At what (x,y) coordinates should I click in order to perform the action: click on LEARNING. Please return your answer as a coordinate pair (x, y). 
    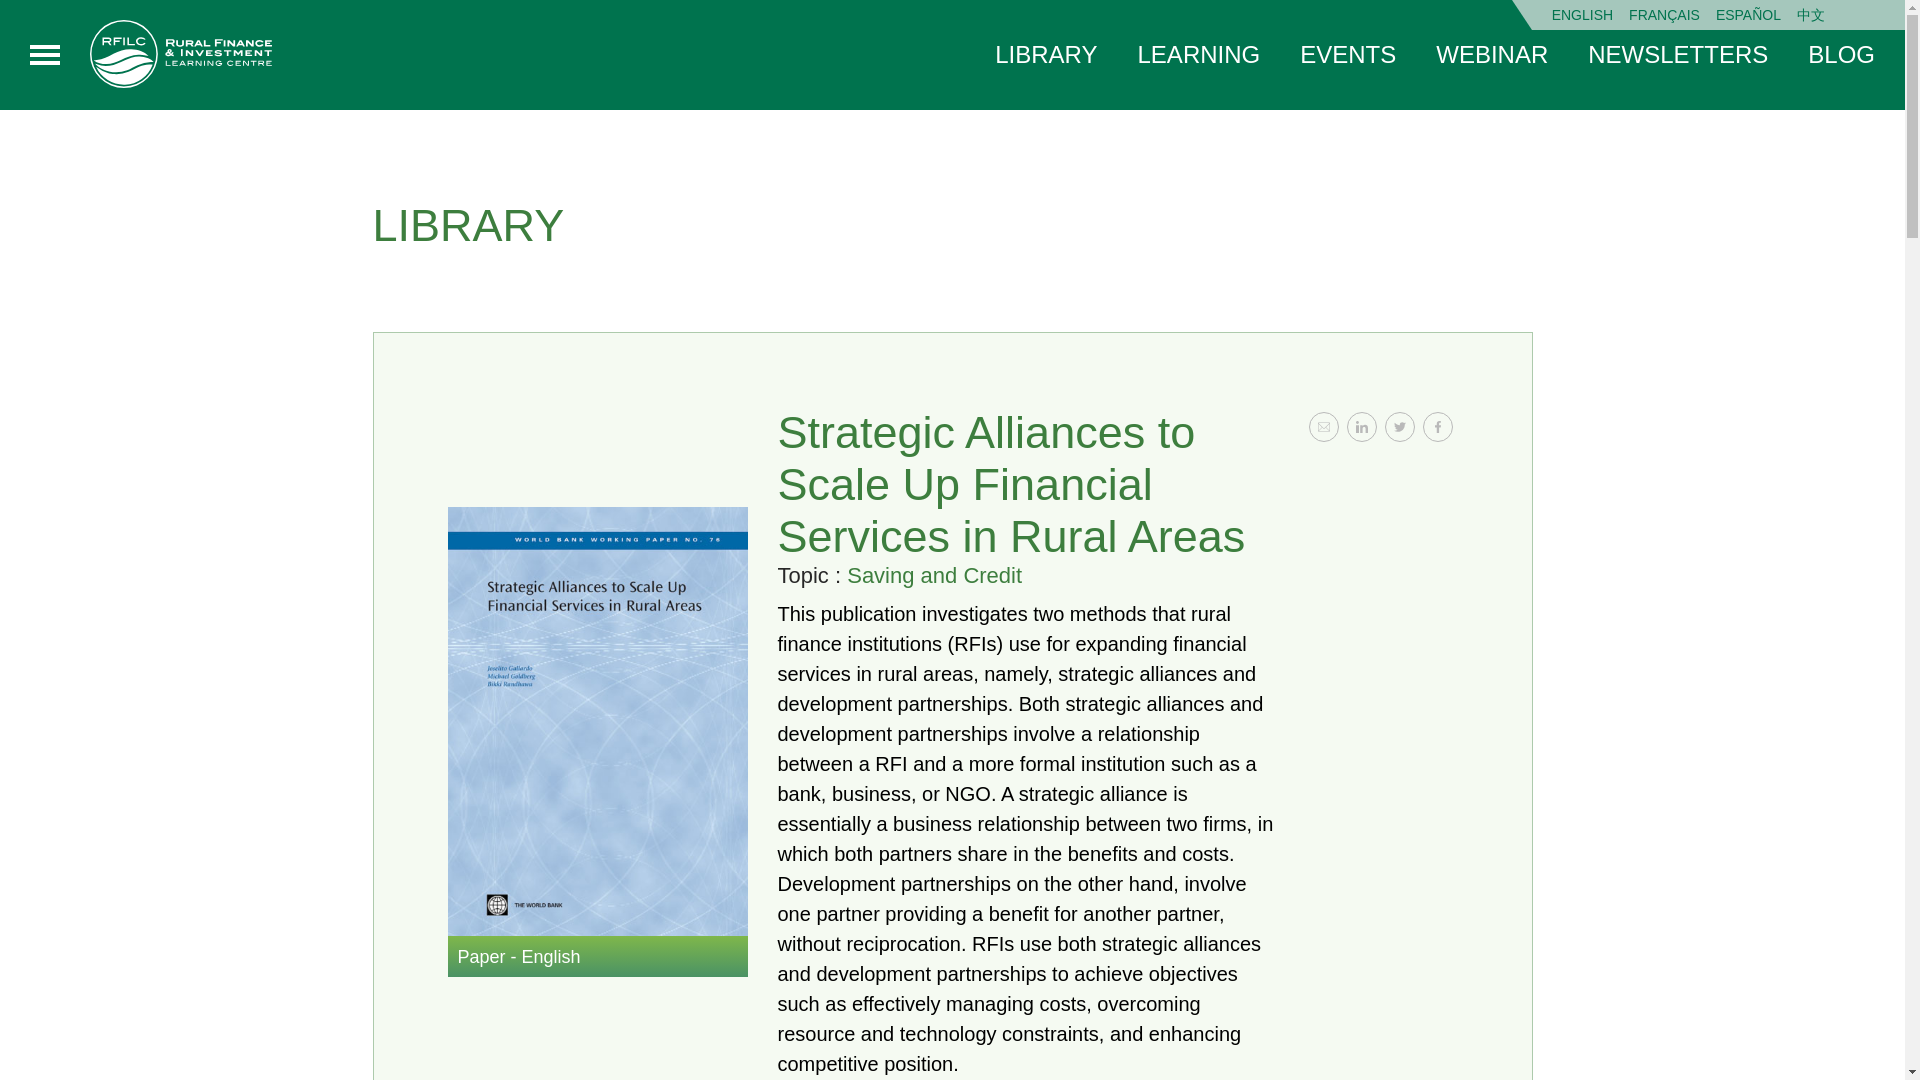
    Looking at the image, I should click on (1200, 54).